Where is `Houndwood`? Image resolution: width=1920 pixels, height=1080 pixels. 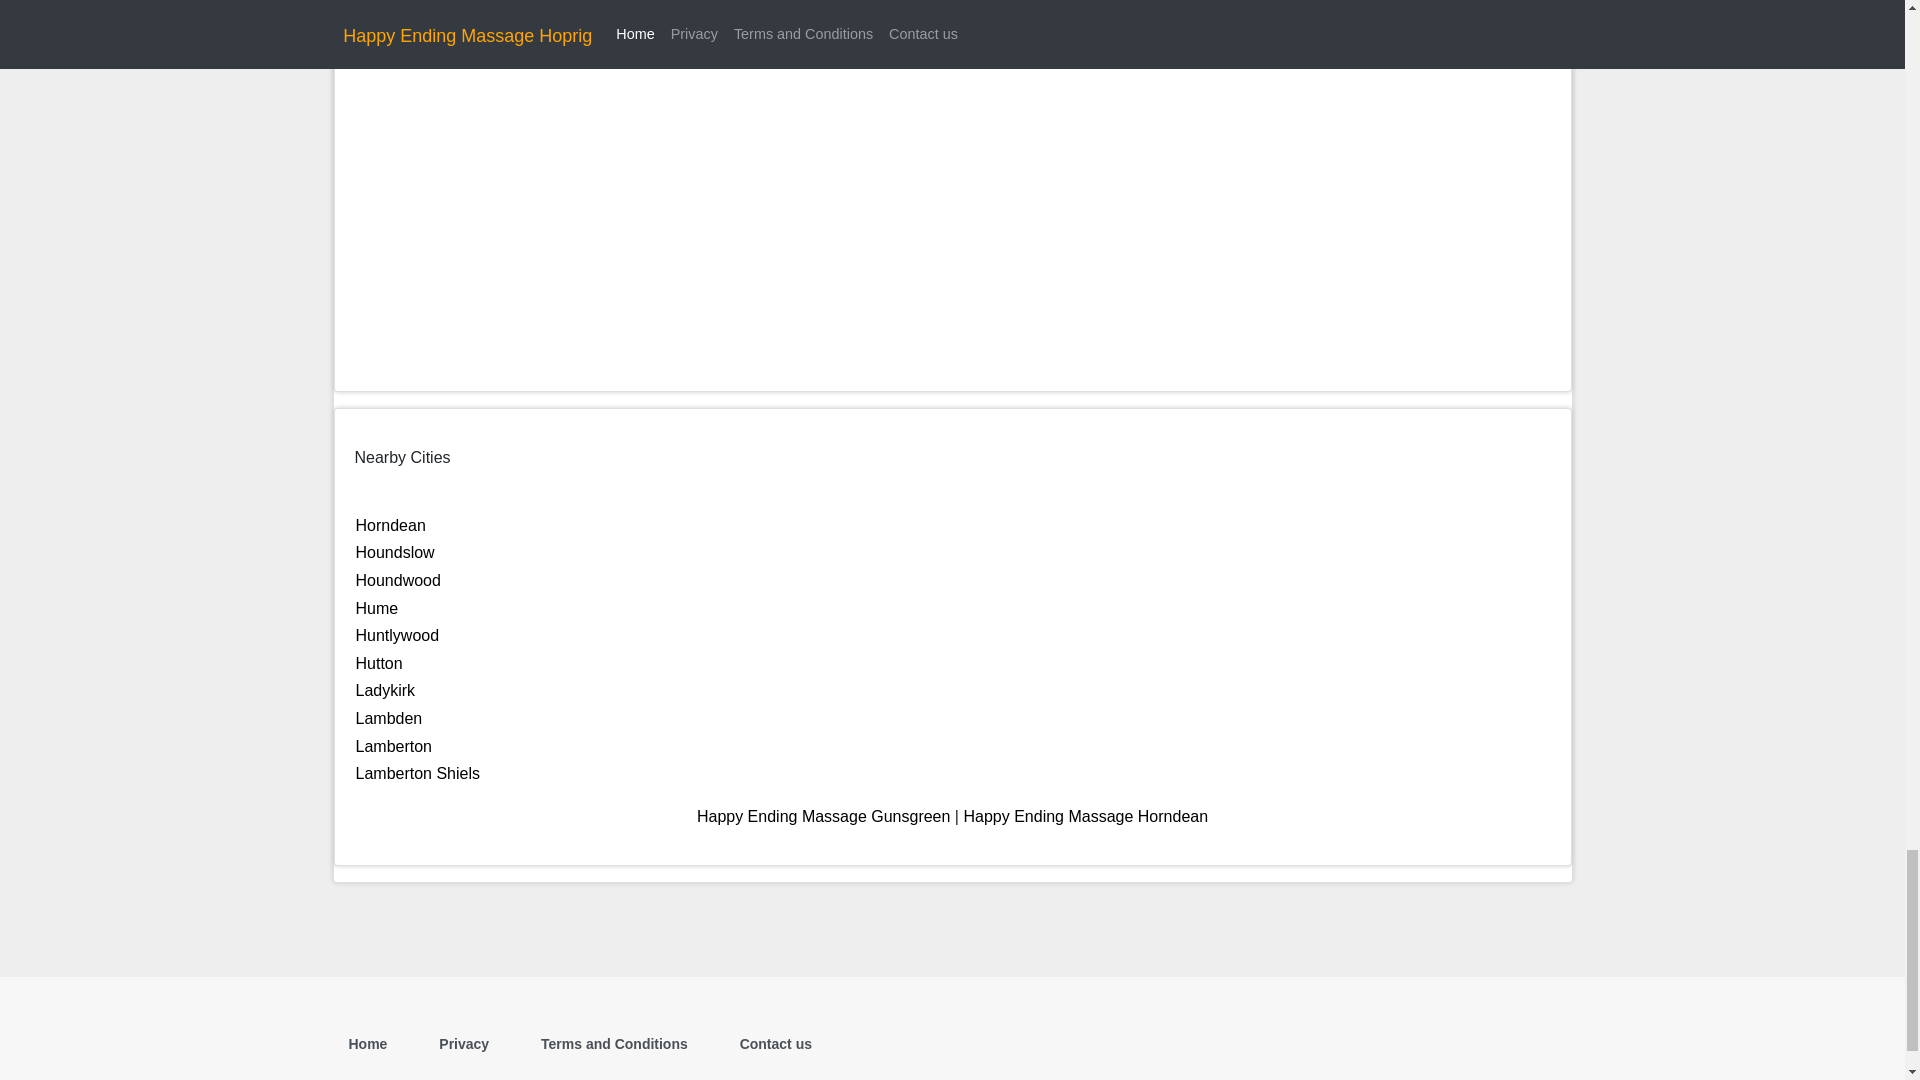
Houndwood is located at coordinates (398, 580).